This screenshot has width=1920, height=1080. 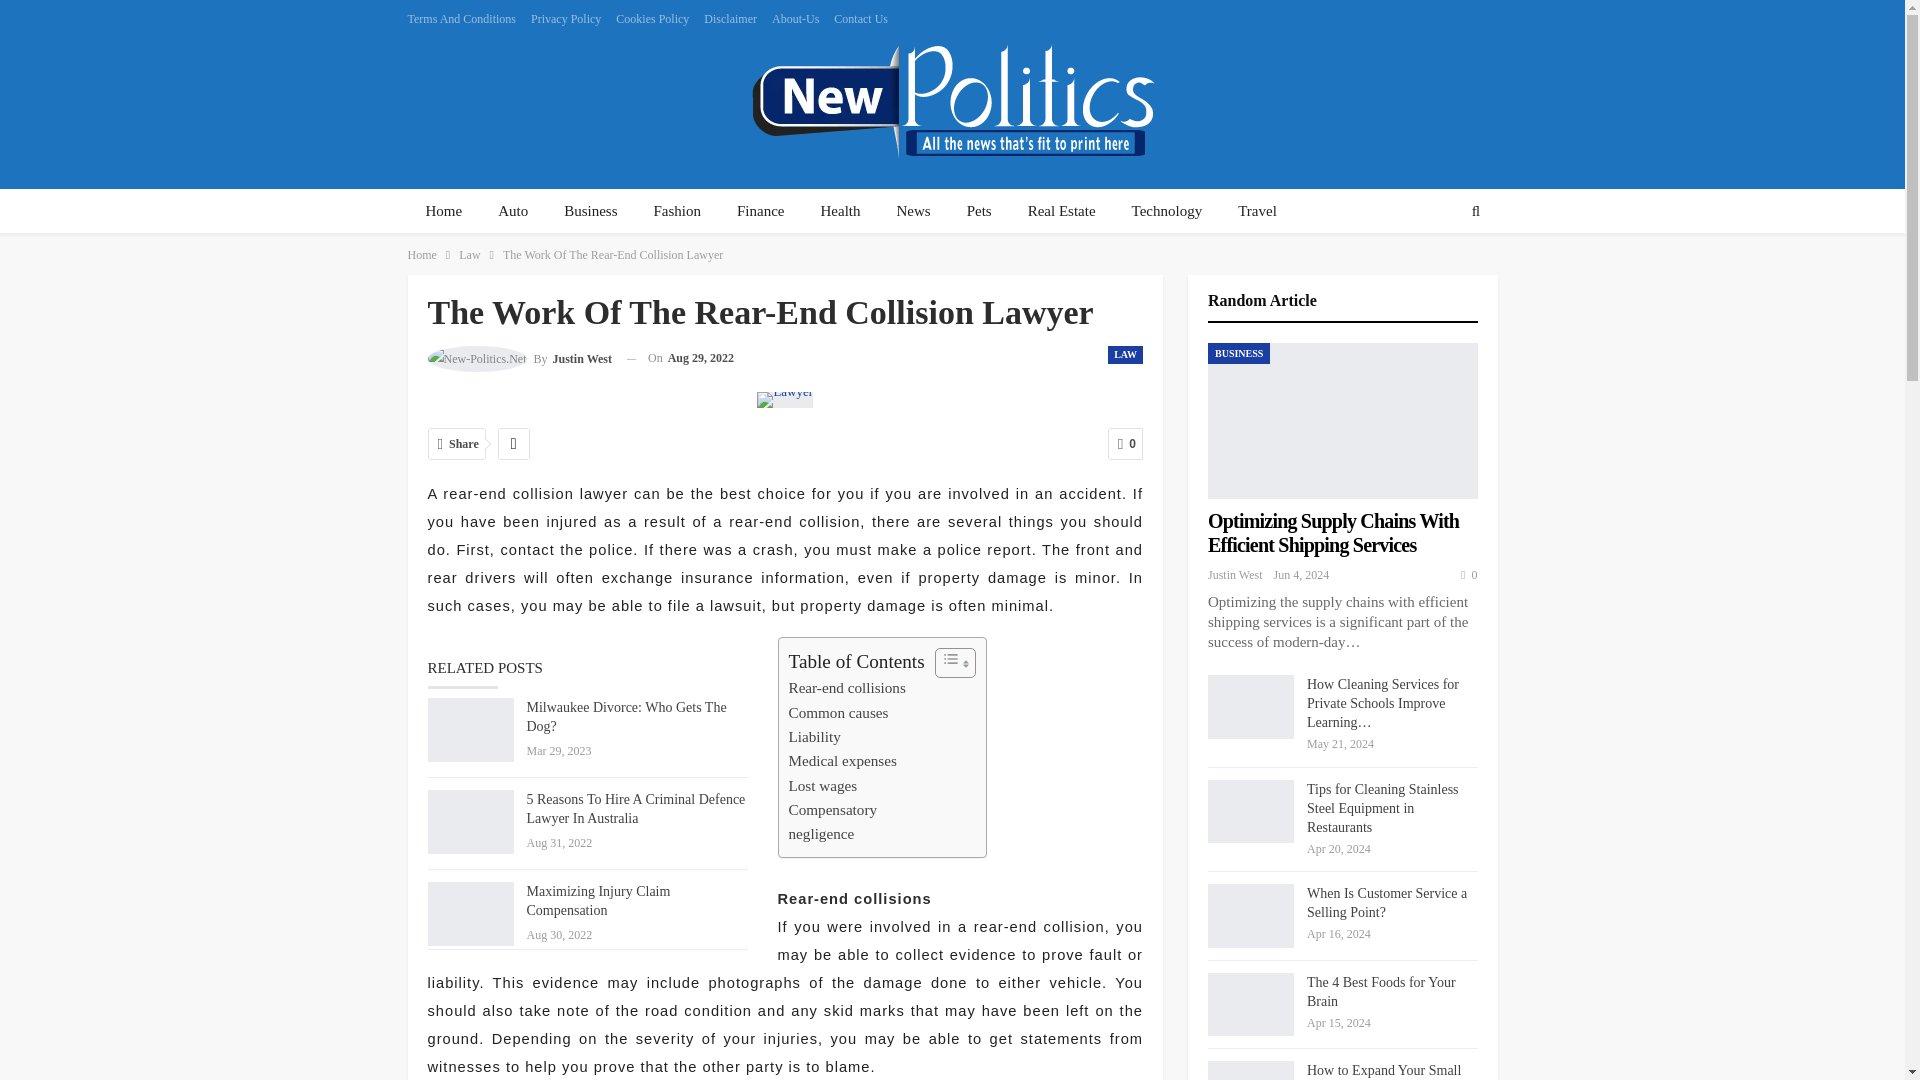 I want to click on Rear-end collisions, so click(x=846, y=687).